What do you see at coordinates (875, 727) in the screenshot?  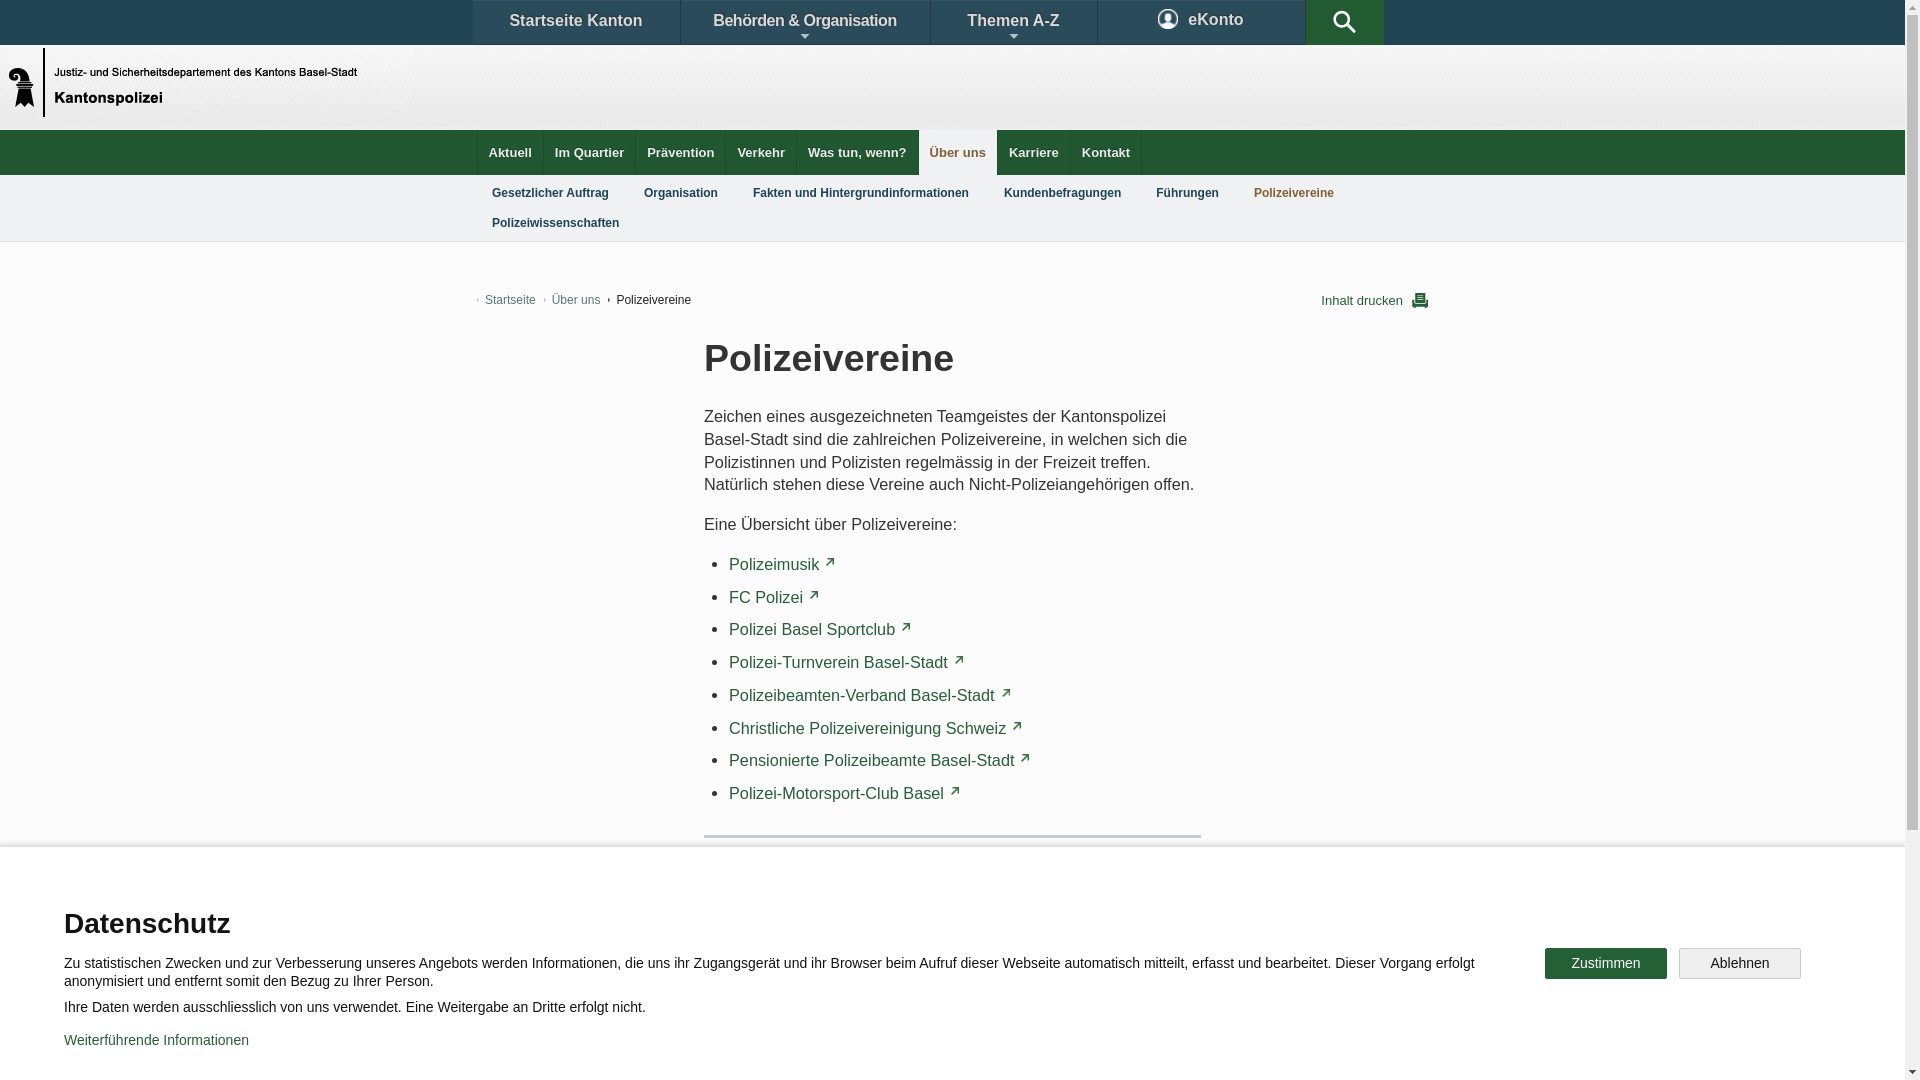 I see `Christliche Polizeivereinigung Schweiz` at bounding box center [875, 727].